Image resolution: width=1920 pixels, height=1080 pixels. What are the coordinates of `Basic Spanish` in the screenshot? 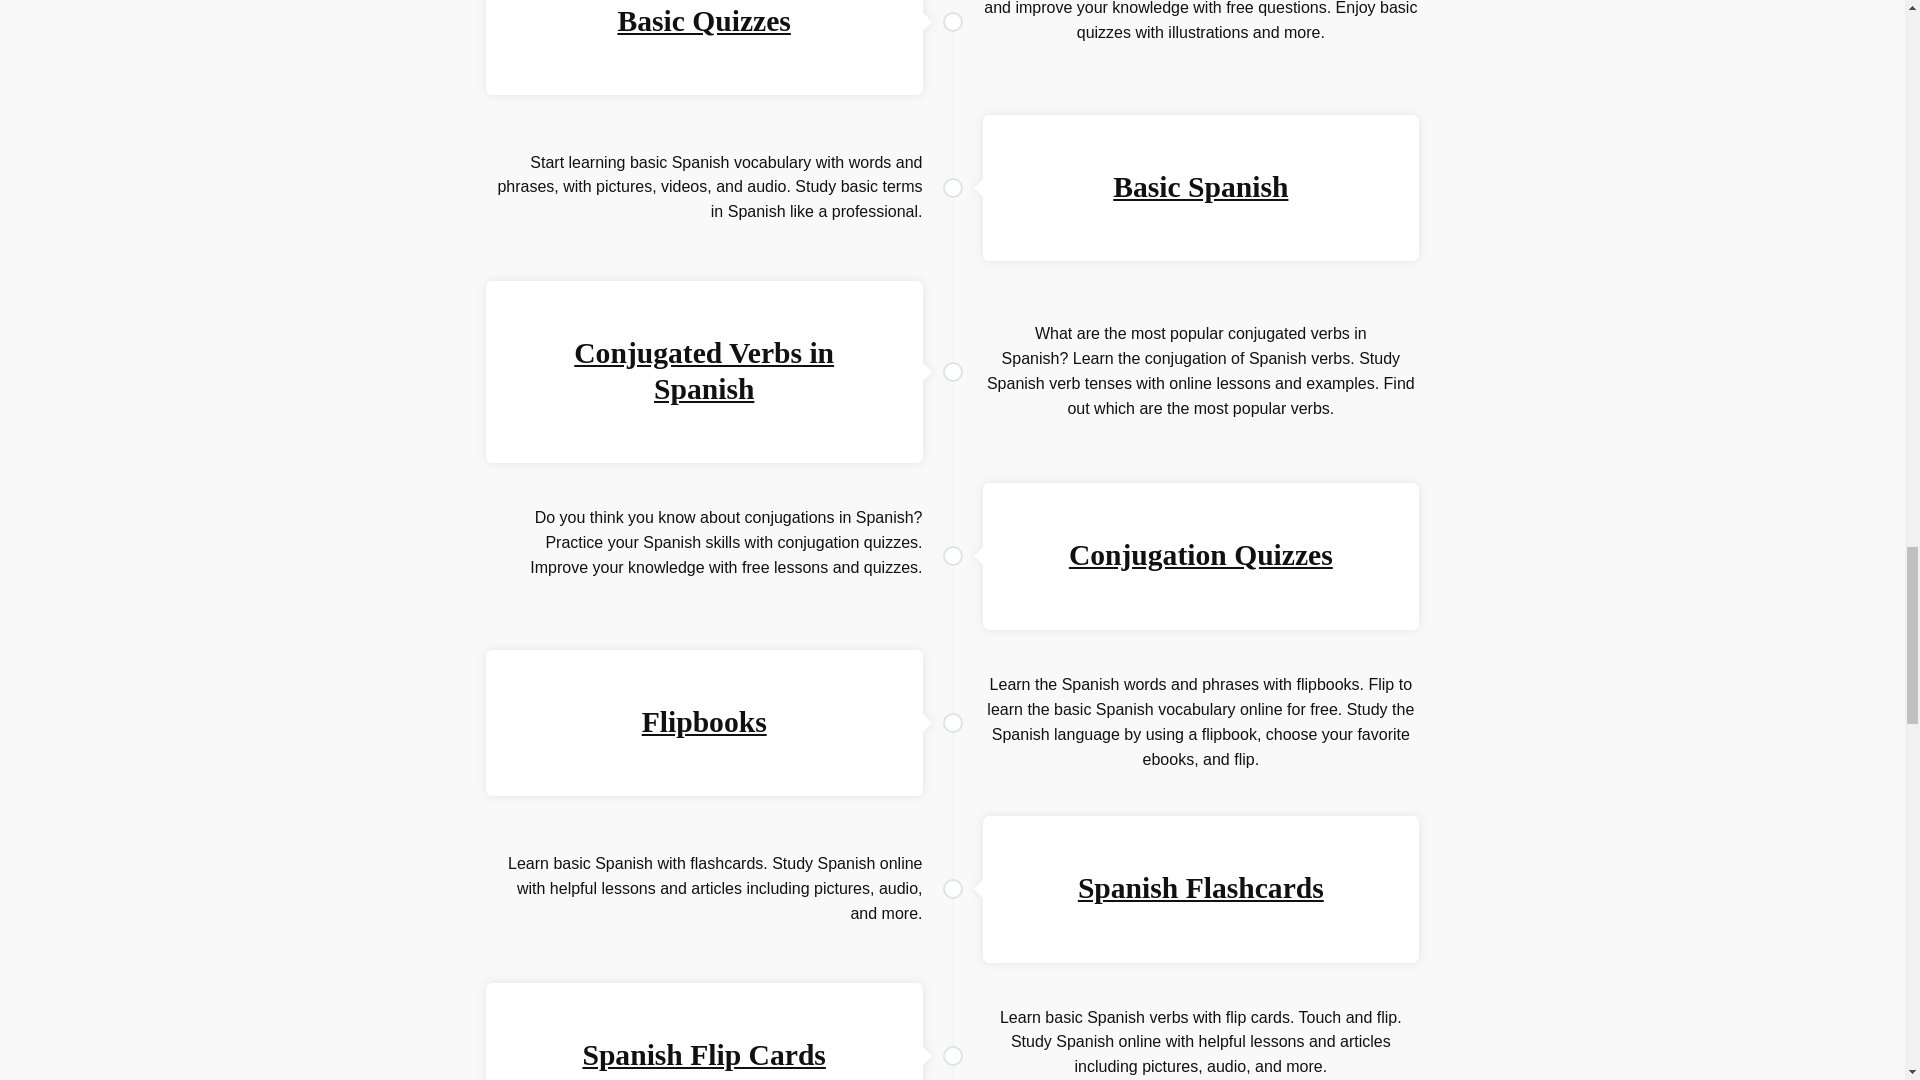 It's located at (1200, 186).